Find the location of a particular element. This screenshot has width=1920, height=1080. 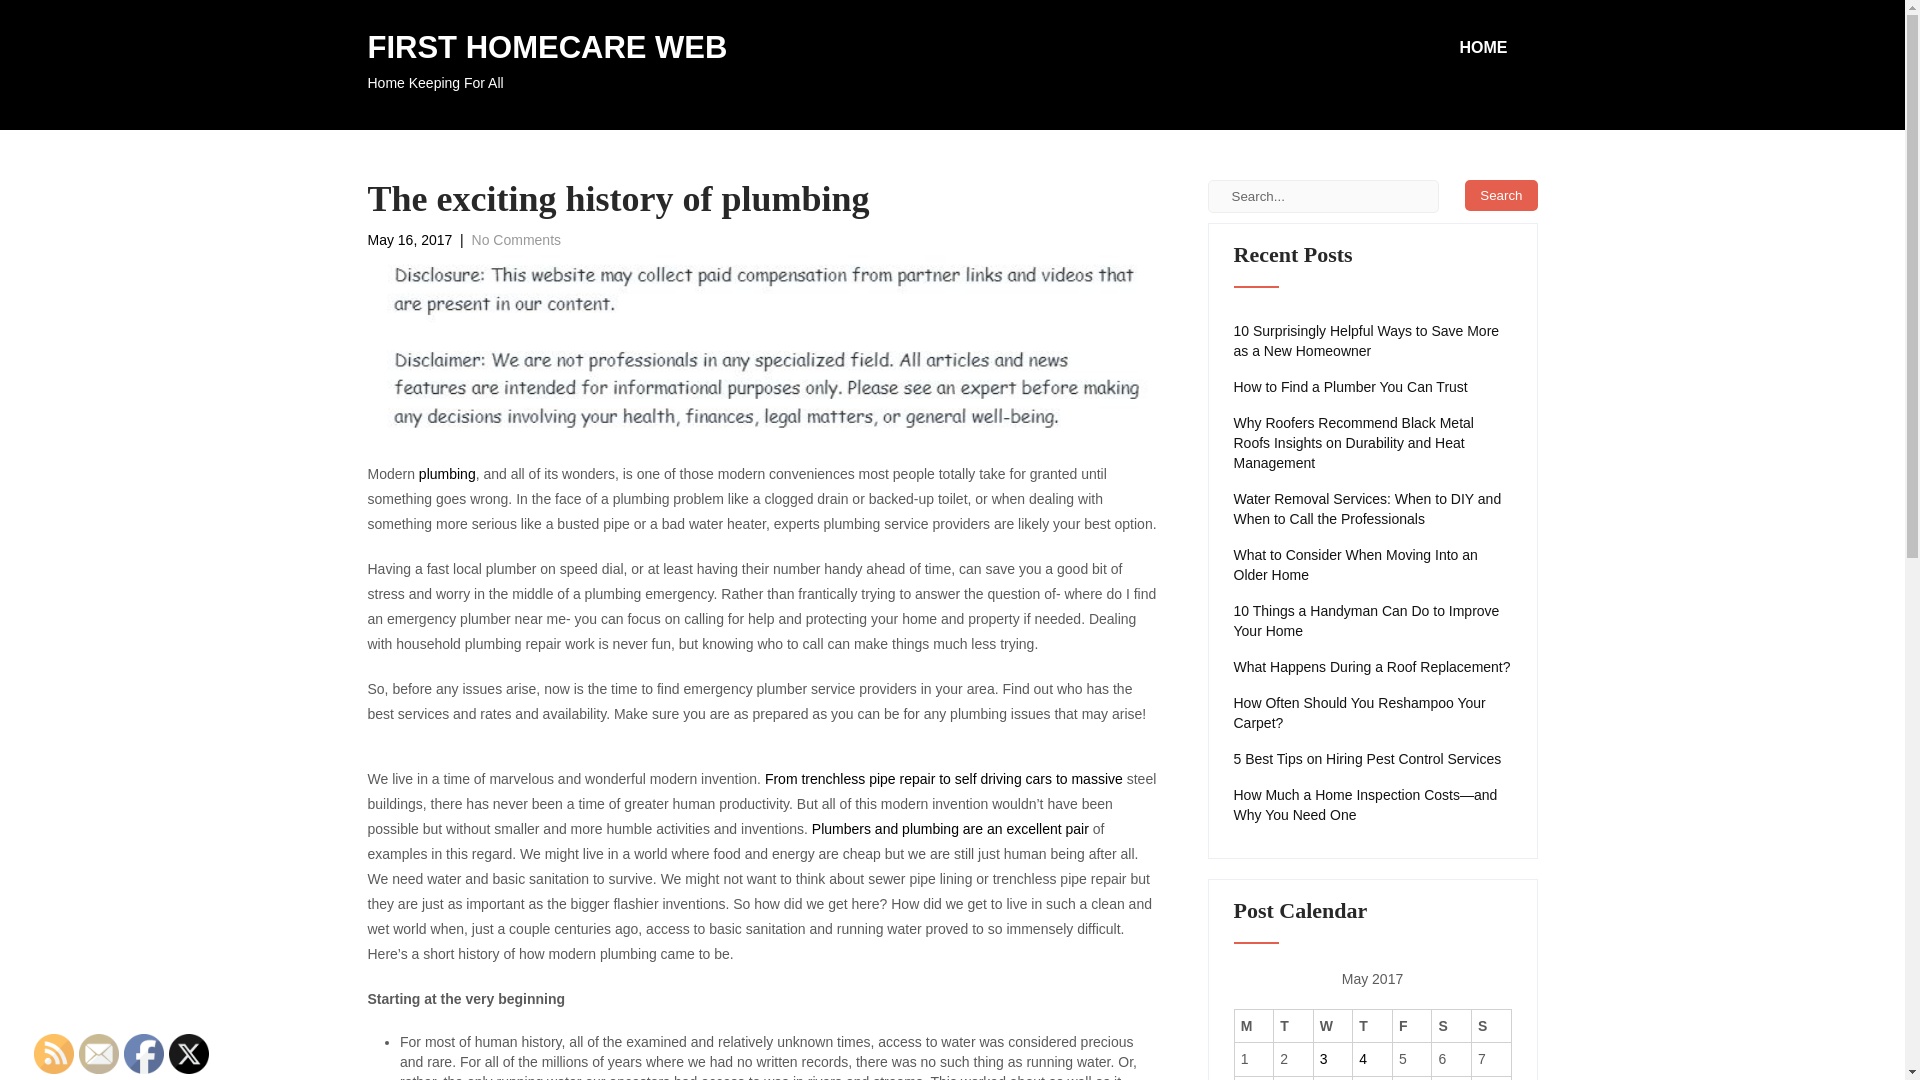

Facebook is located at coordinates (1373, 620).